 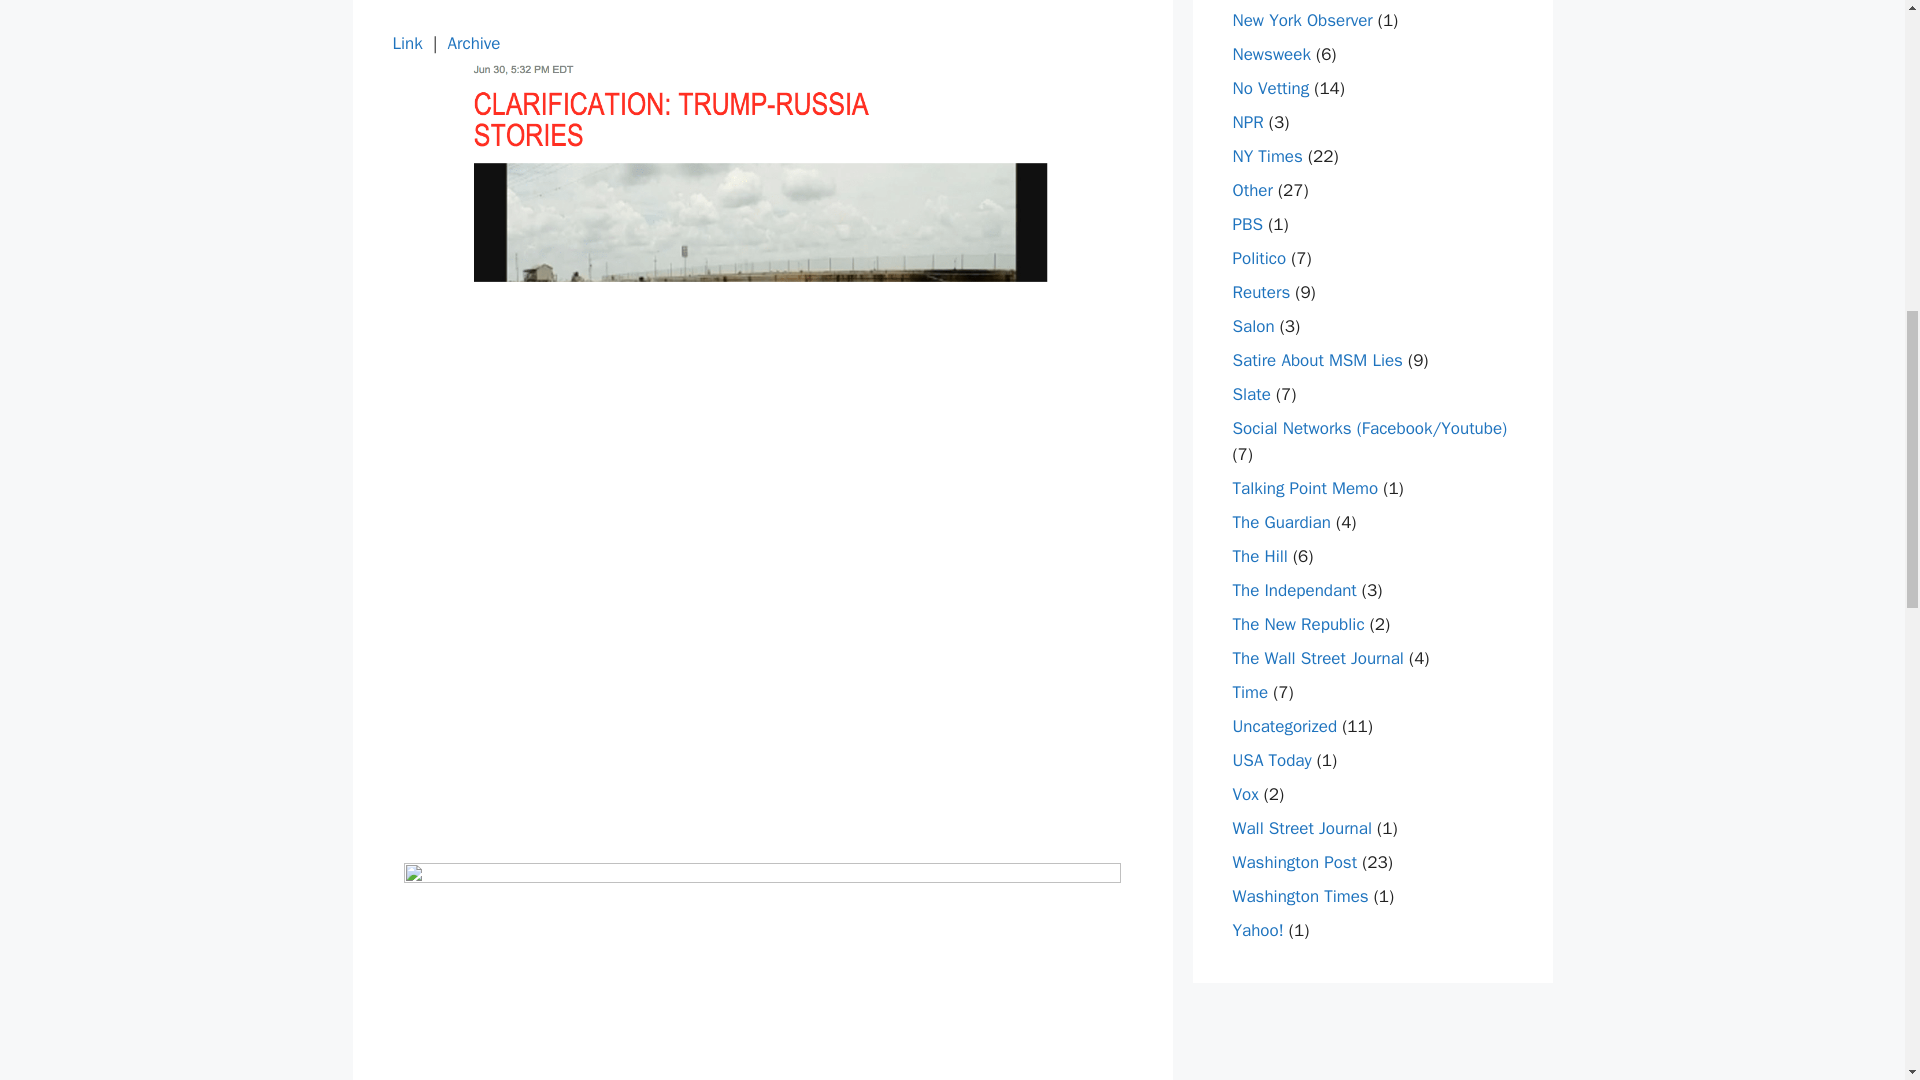 I want to click on NPR, so click(x=1248, y=122).